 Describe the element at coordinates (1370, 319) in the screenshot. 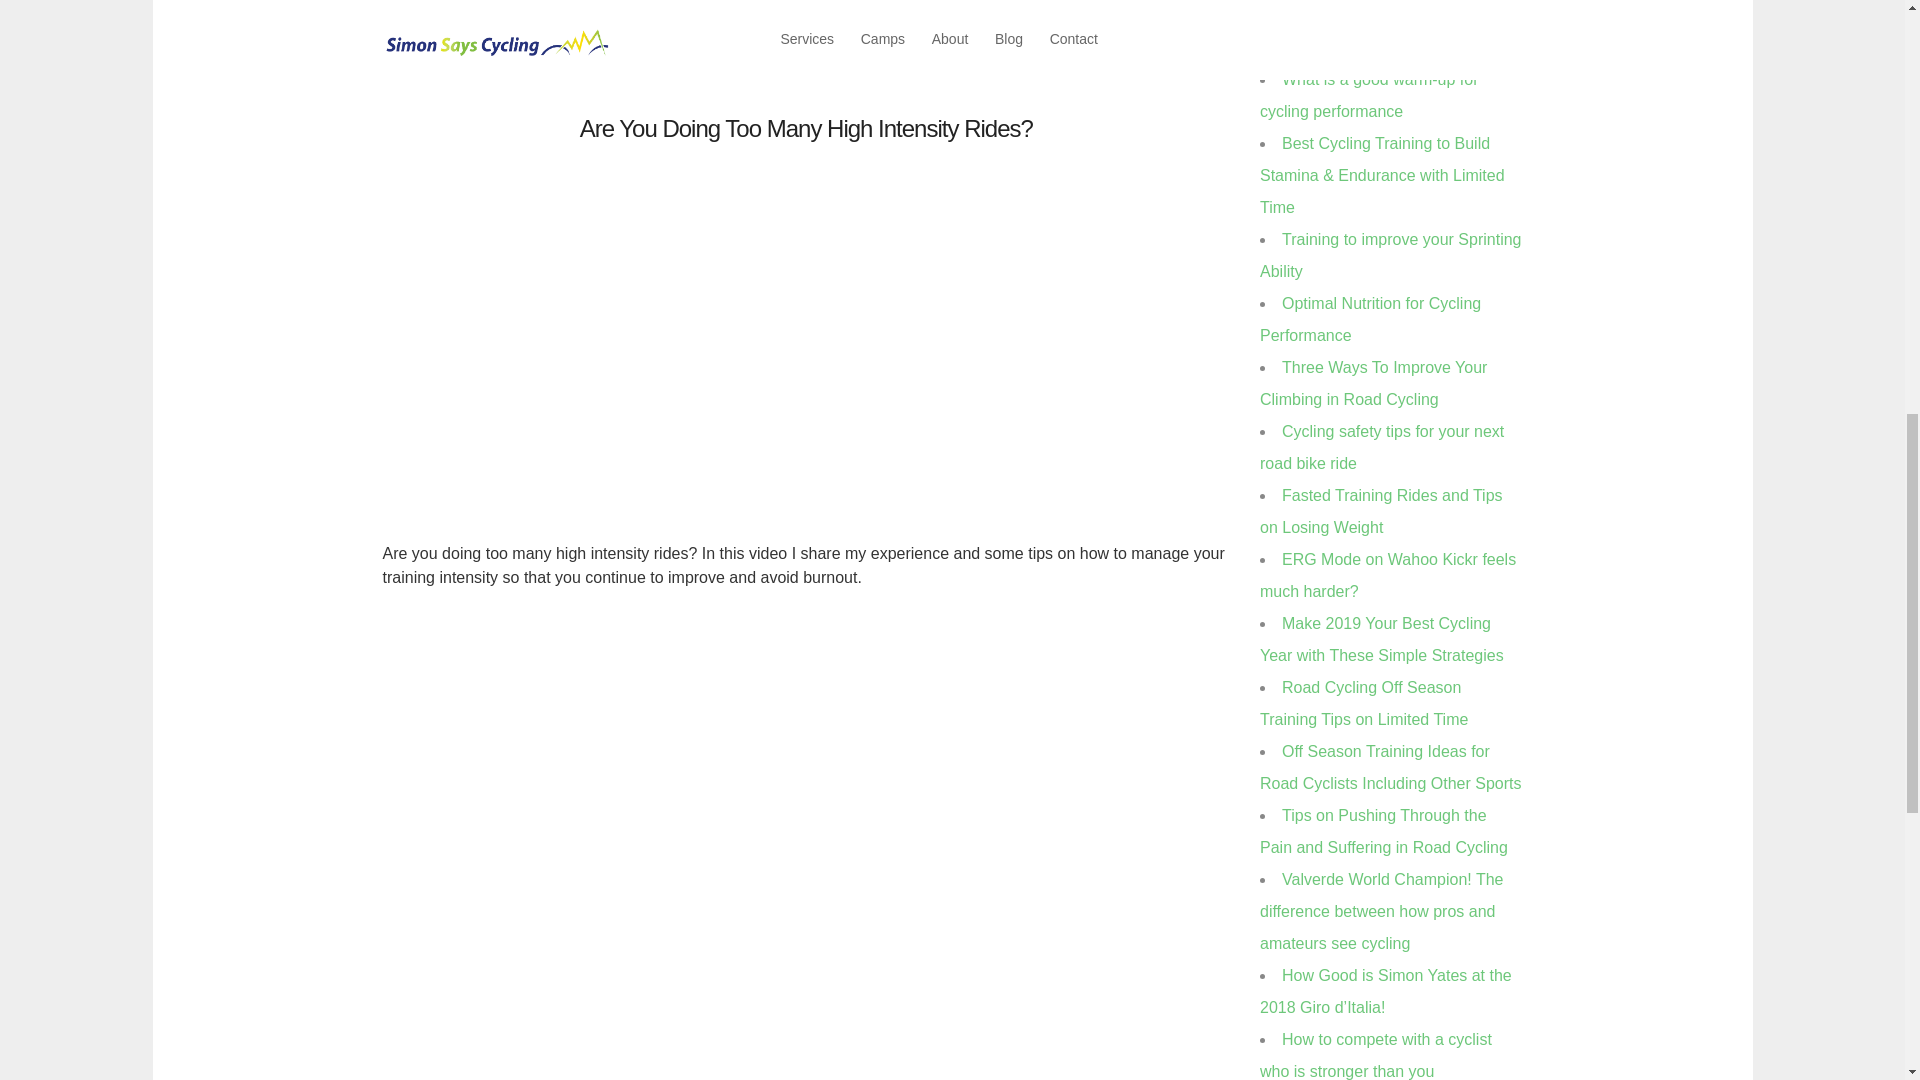

I see `Optimal Nutrition for Cycling Performance` at that location.